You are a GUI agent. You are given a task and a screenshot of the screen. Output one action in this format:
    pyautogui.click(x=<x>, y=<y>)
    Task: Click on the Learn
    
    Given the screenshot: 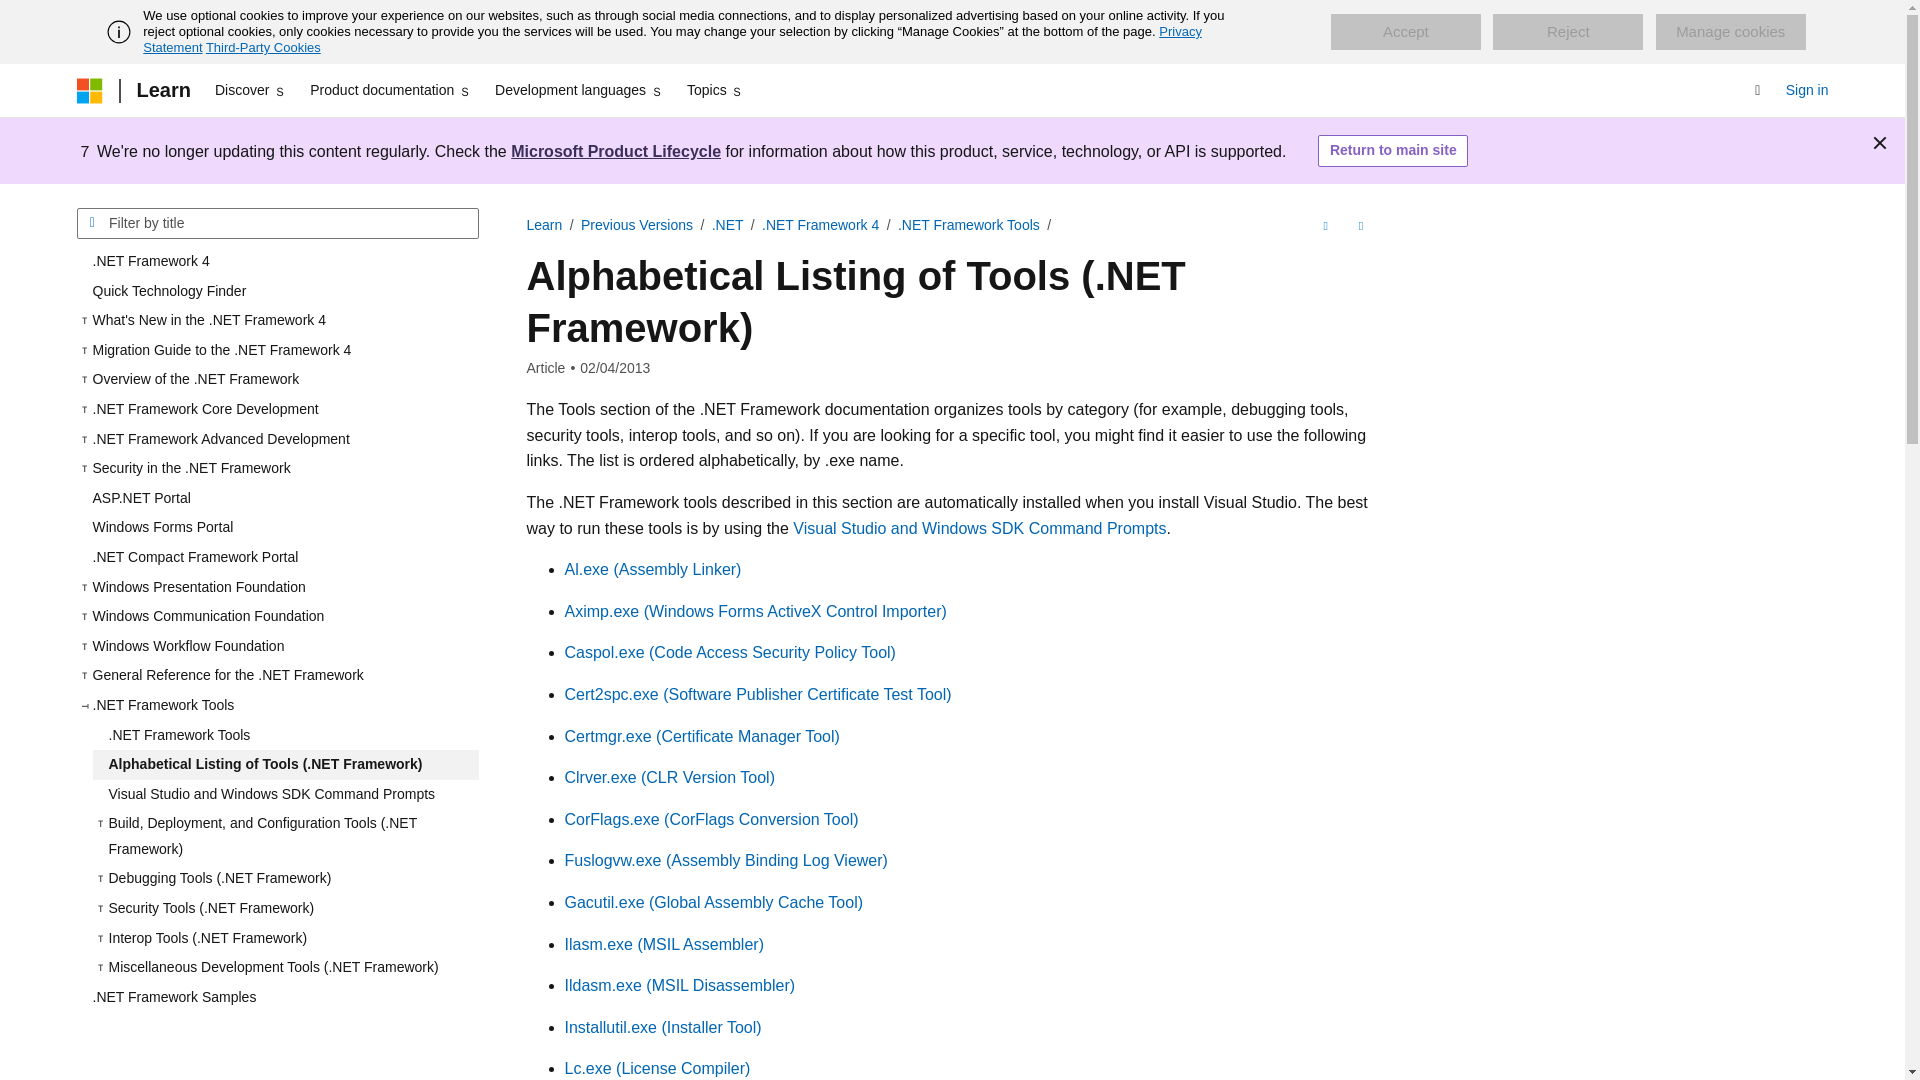 What is the action you would take?
    pyautogui.click(x=544, y=225)
    